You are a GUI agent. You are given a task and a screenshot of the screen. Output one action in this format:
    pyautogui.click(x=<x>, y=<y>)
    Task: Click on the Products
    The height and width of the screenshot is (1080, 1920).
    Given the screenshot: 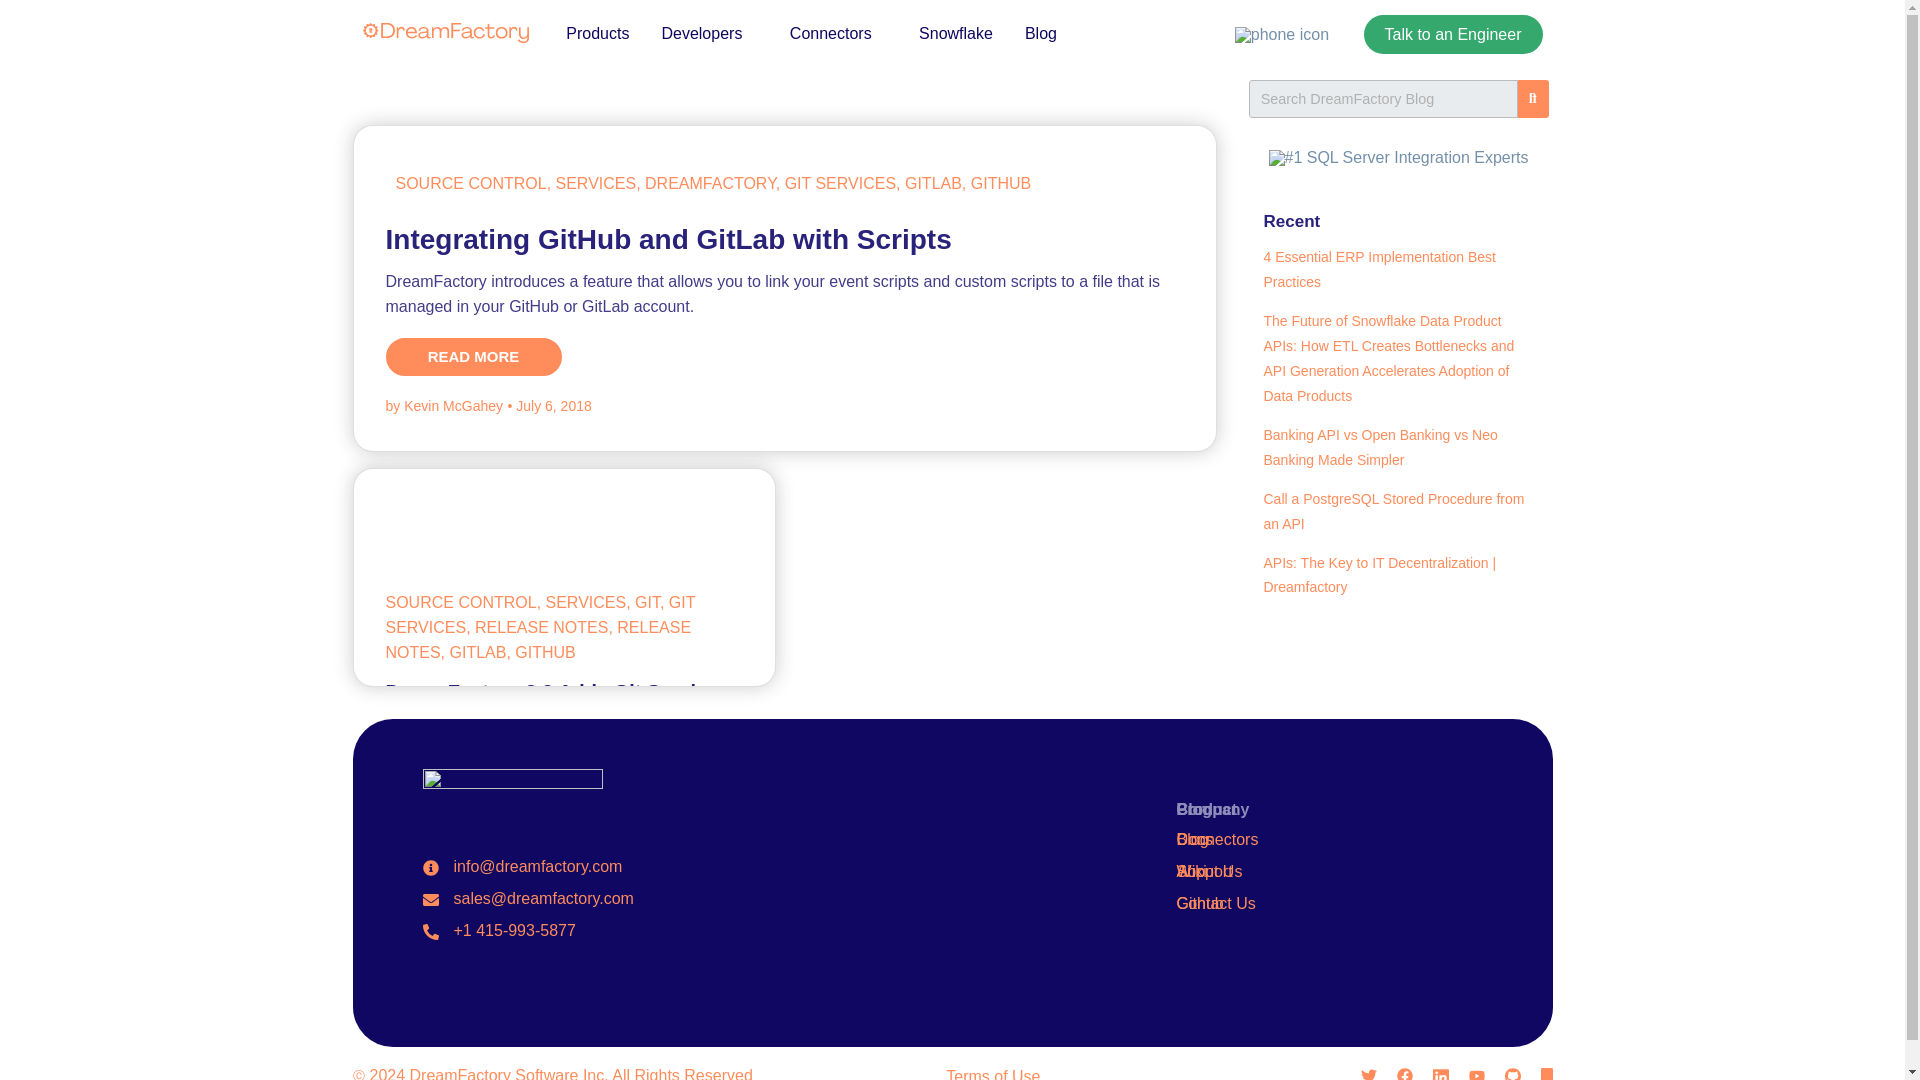 What is the action you would take?
    pyautogui.click(x=598, y=33)
    